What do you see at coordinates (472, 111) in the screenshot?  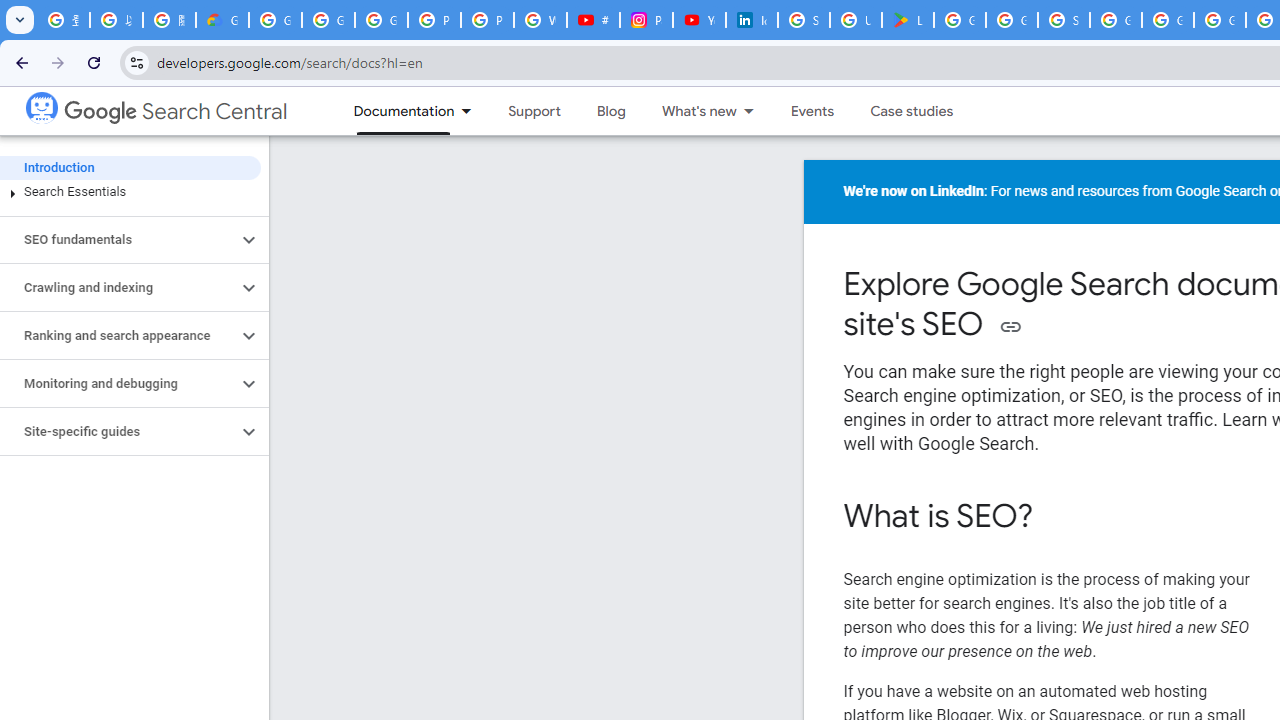 I see `Dropdown menu for Documentation` at bounding box center [472, 111].